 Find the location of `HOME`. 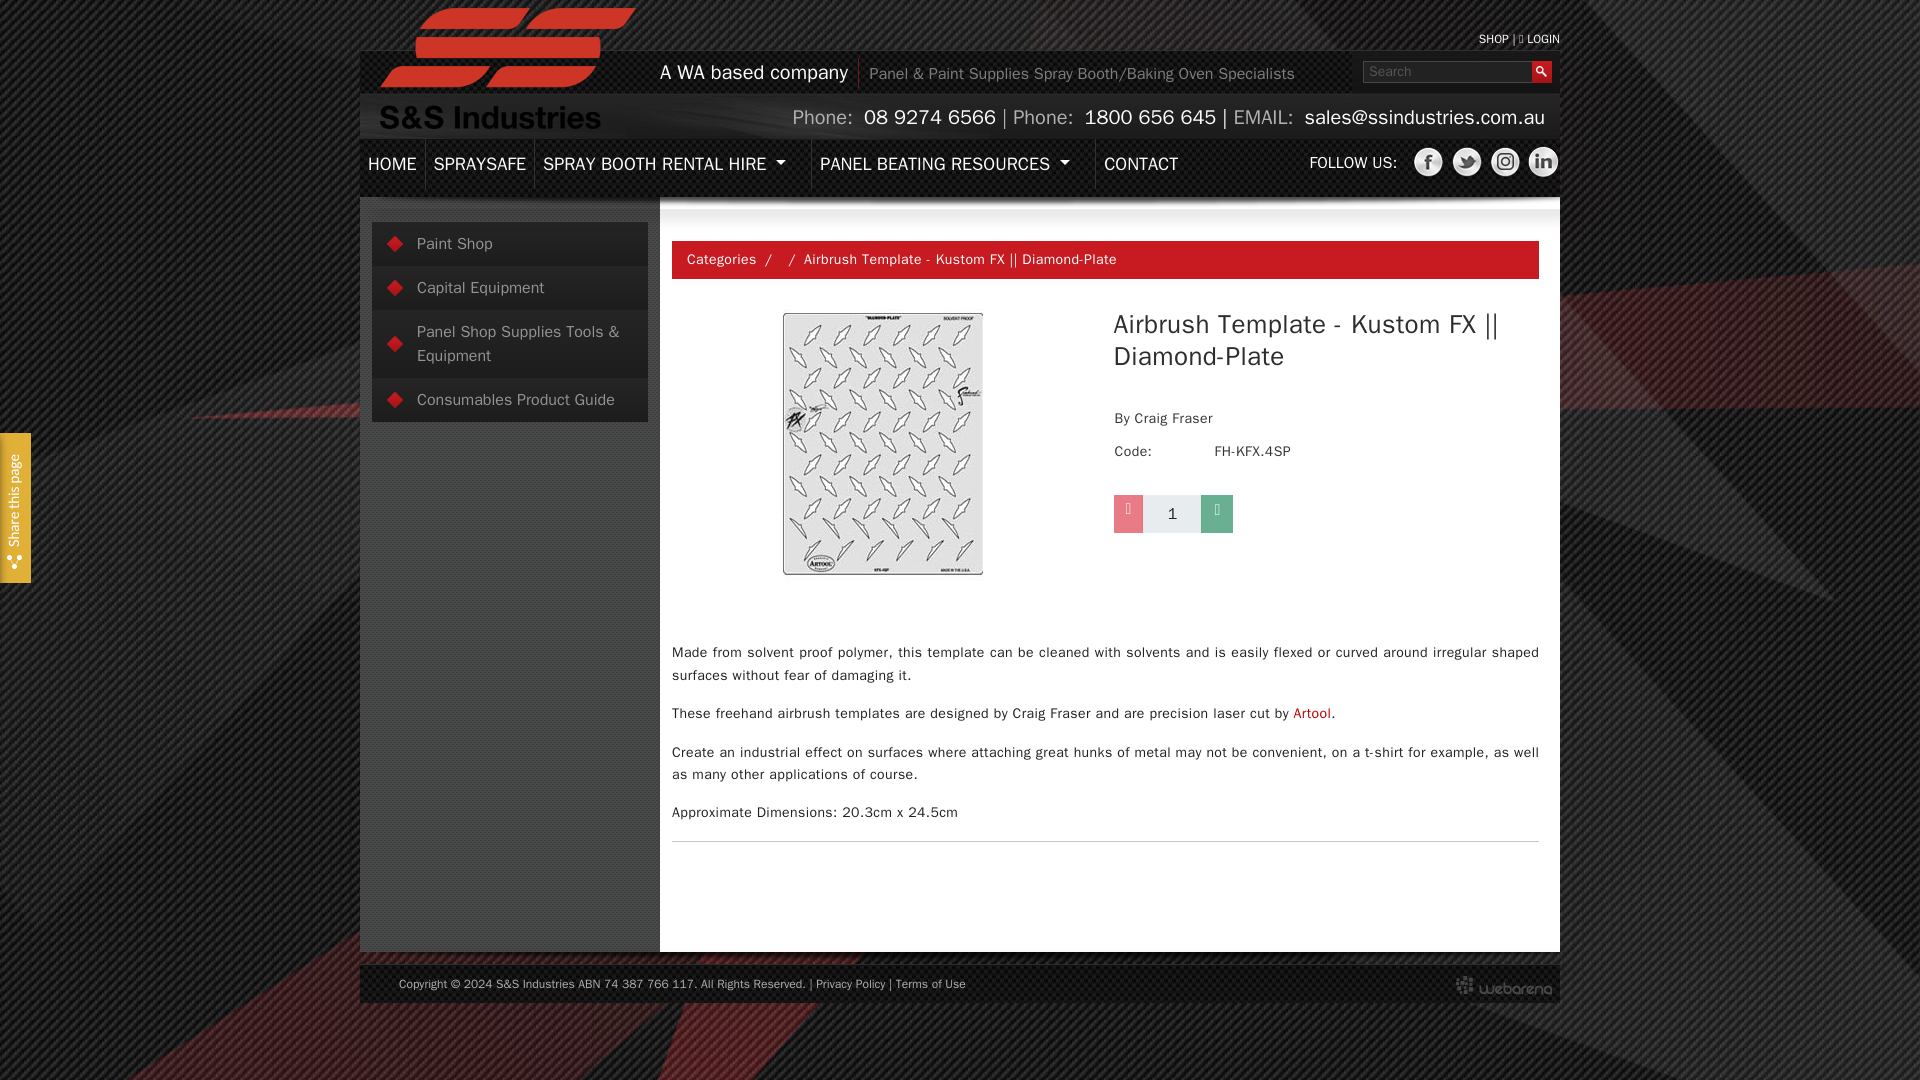

HOME is located at coordinates (392, 164).